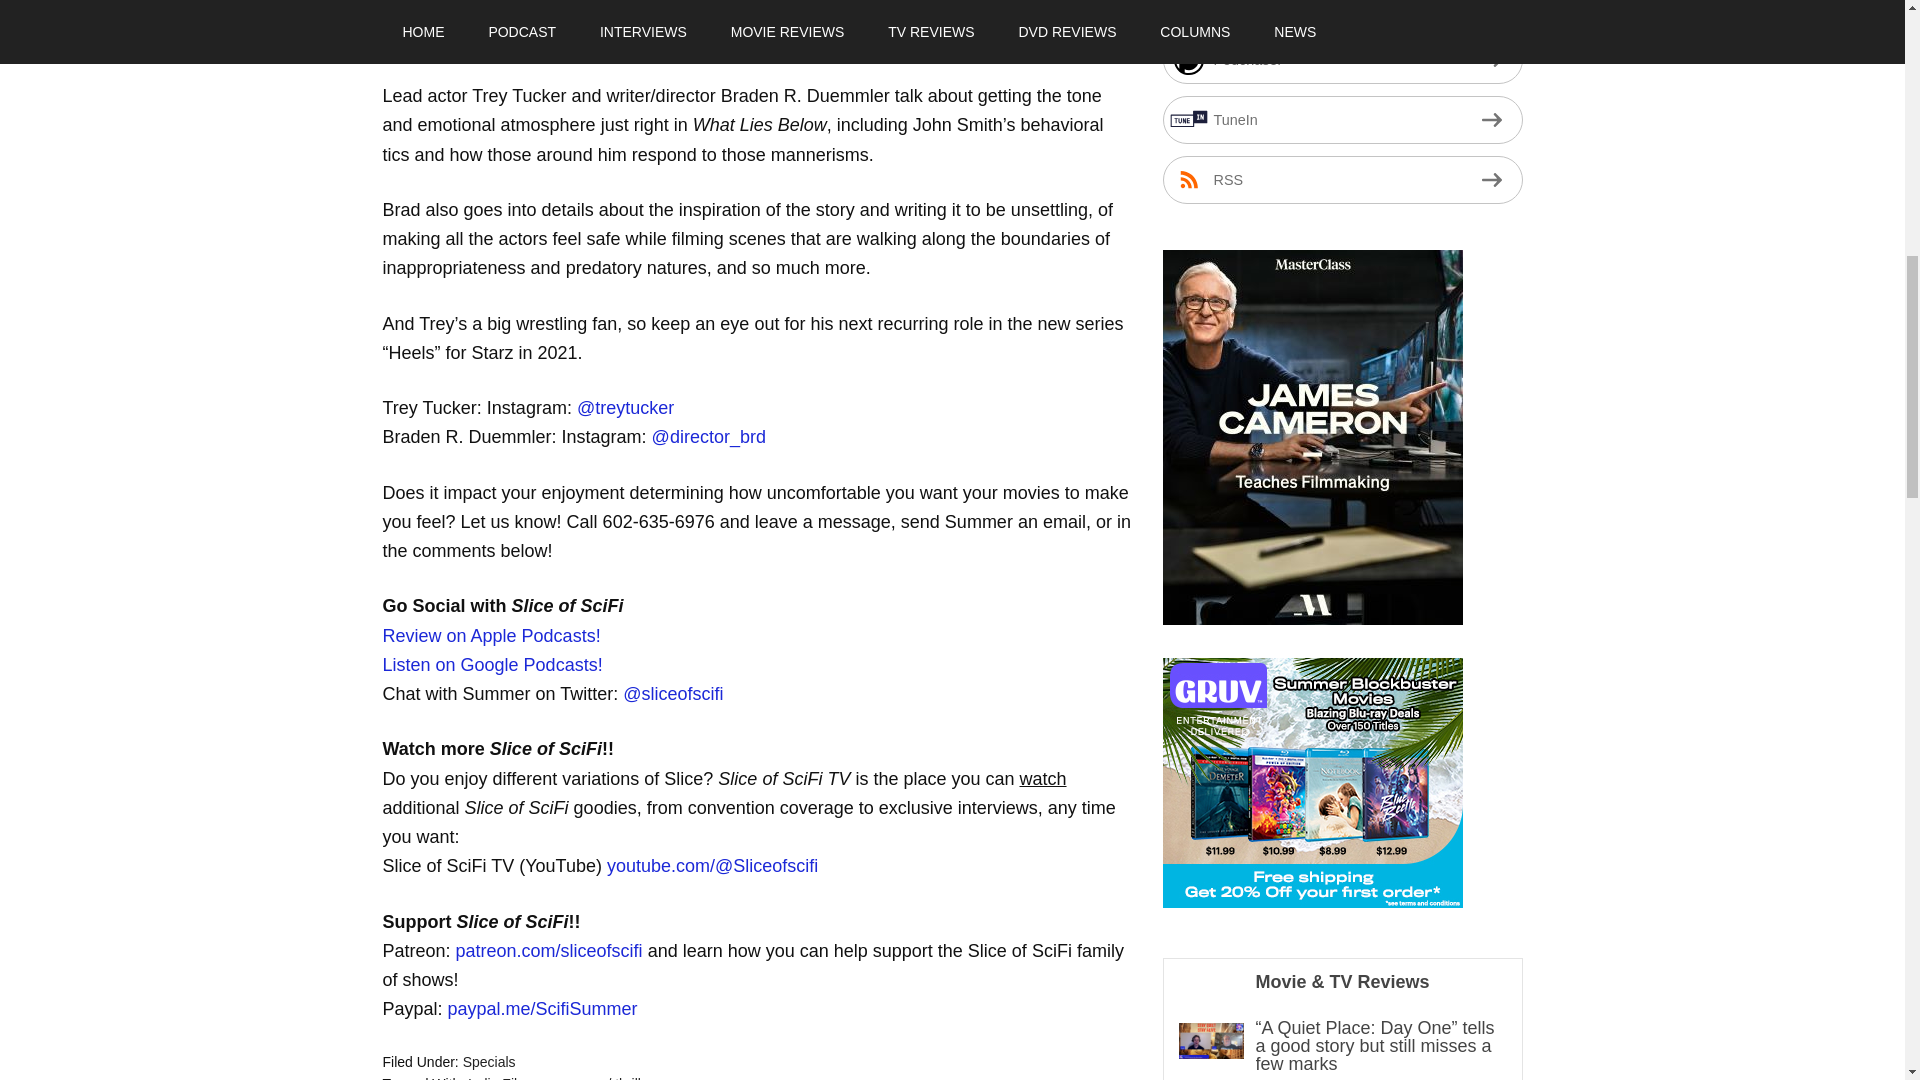  I want to click on Apple Podcasts, so click(534, 40).